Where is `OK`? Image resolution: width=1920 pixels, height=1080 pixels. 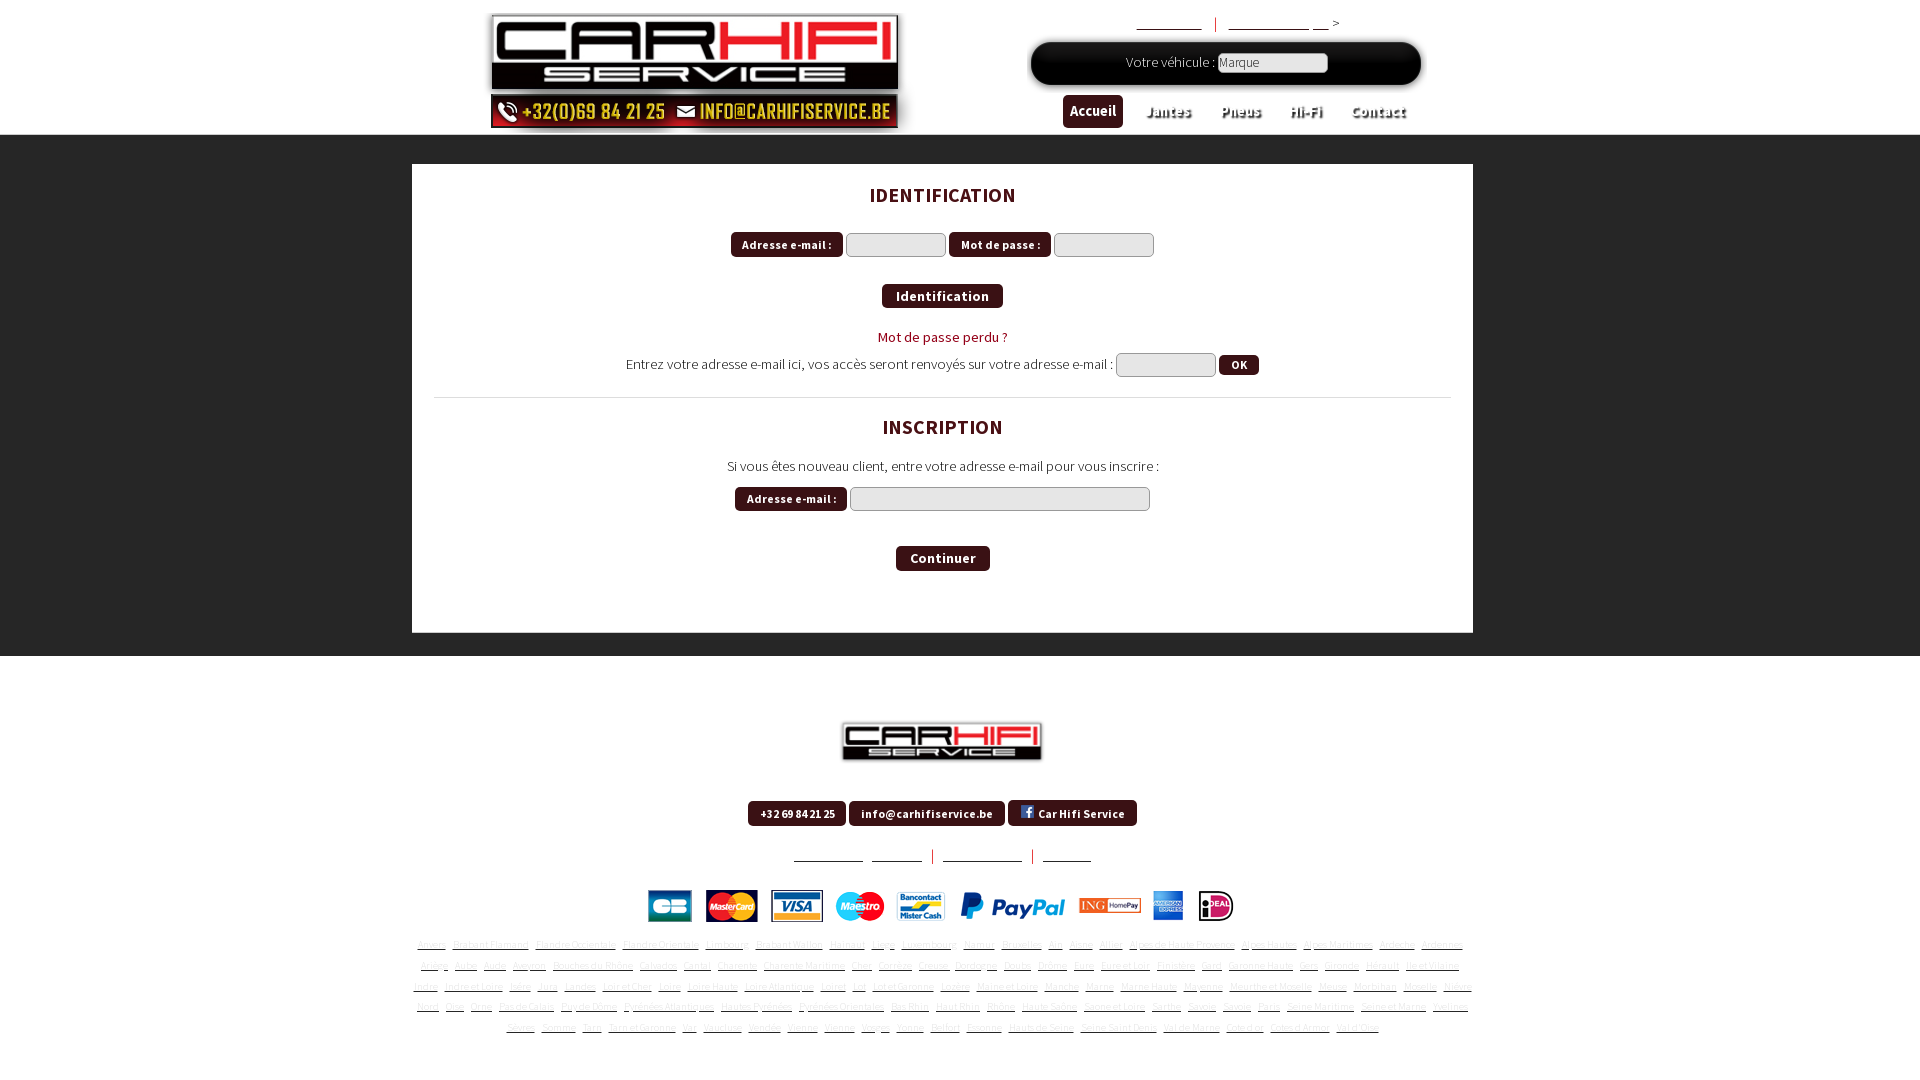 OK is located at coordinates (1238, 366).